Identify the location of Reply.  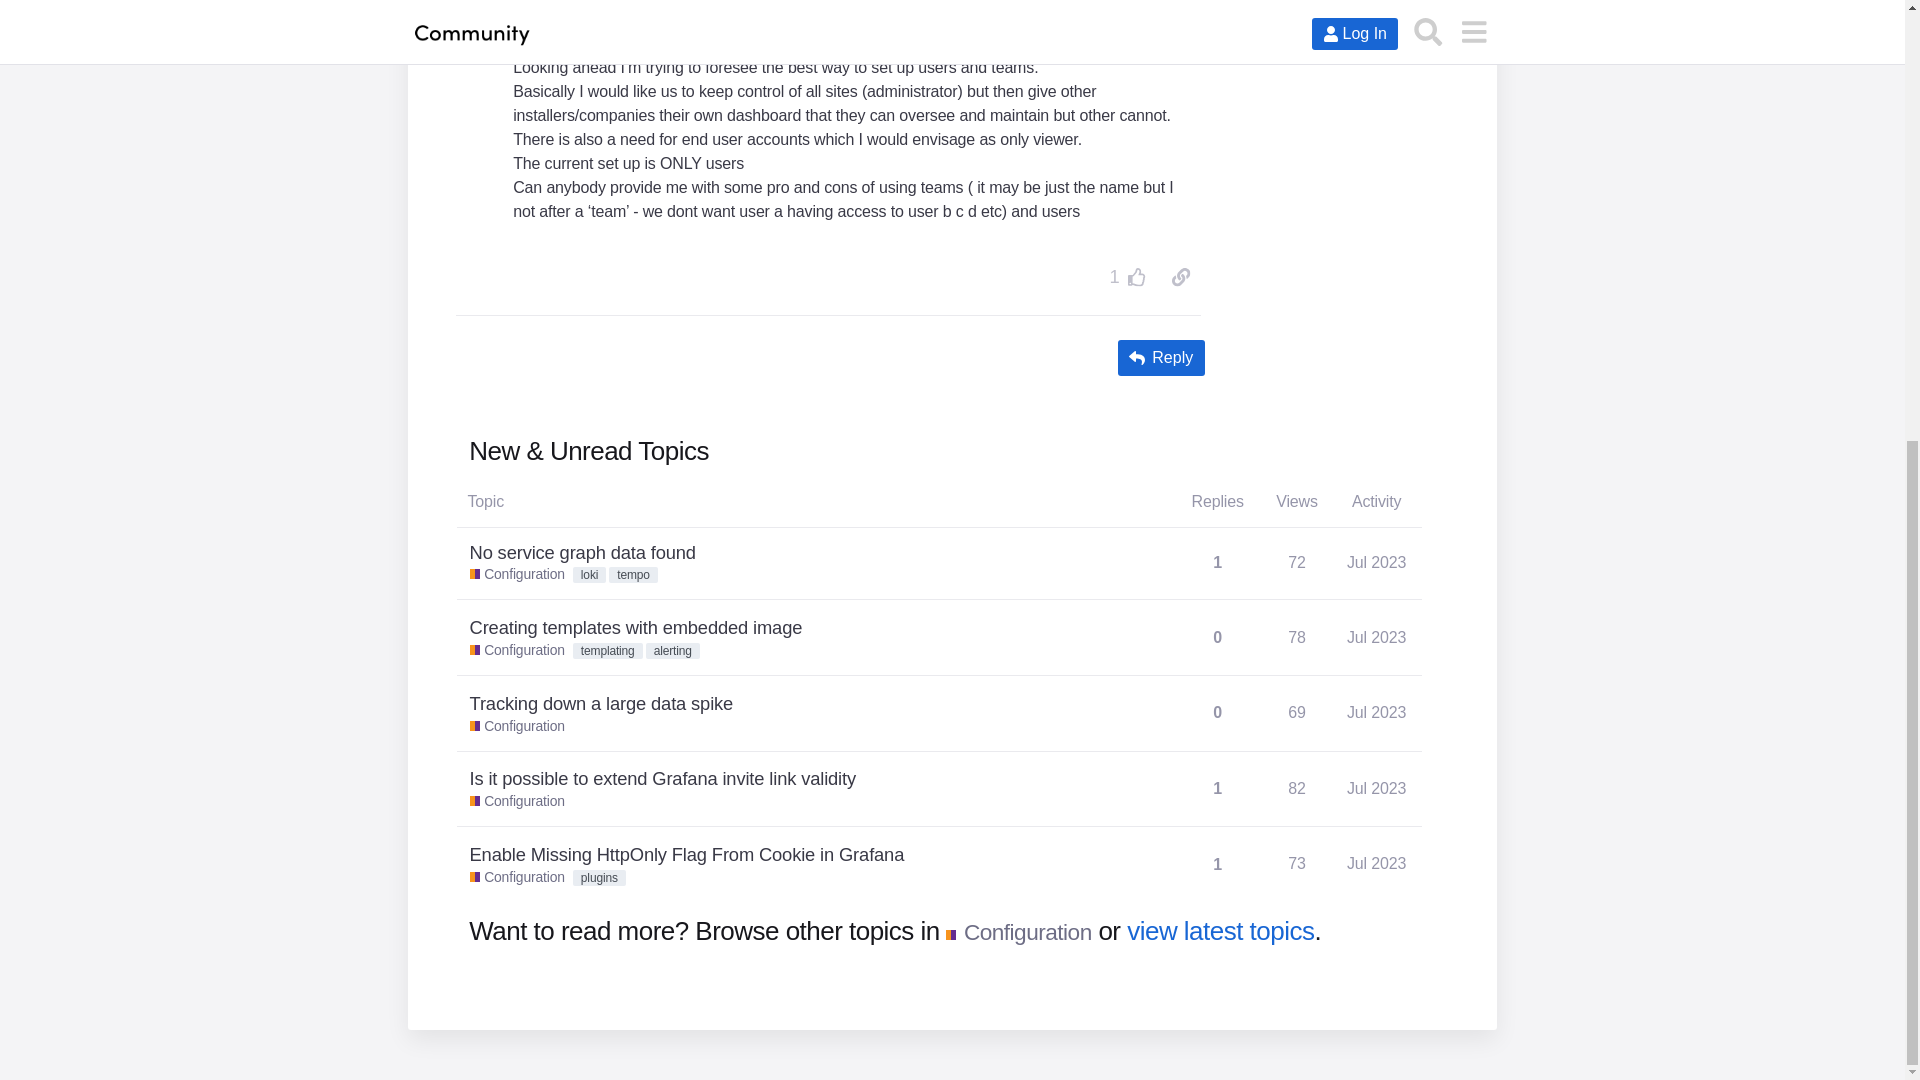
(1161, 358).